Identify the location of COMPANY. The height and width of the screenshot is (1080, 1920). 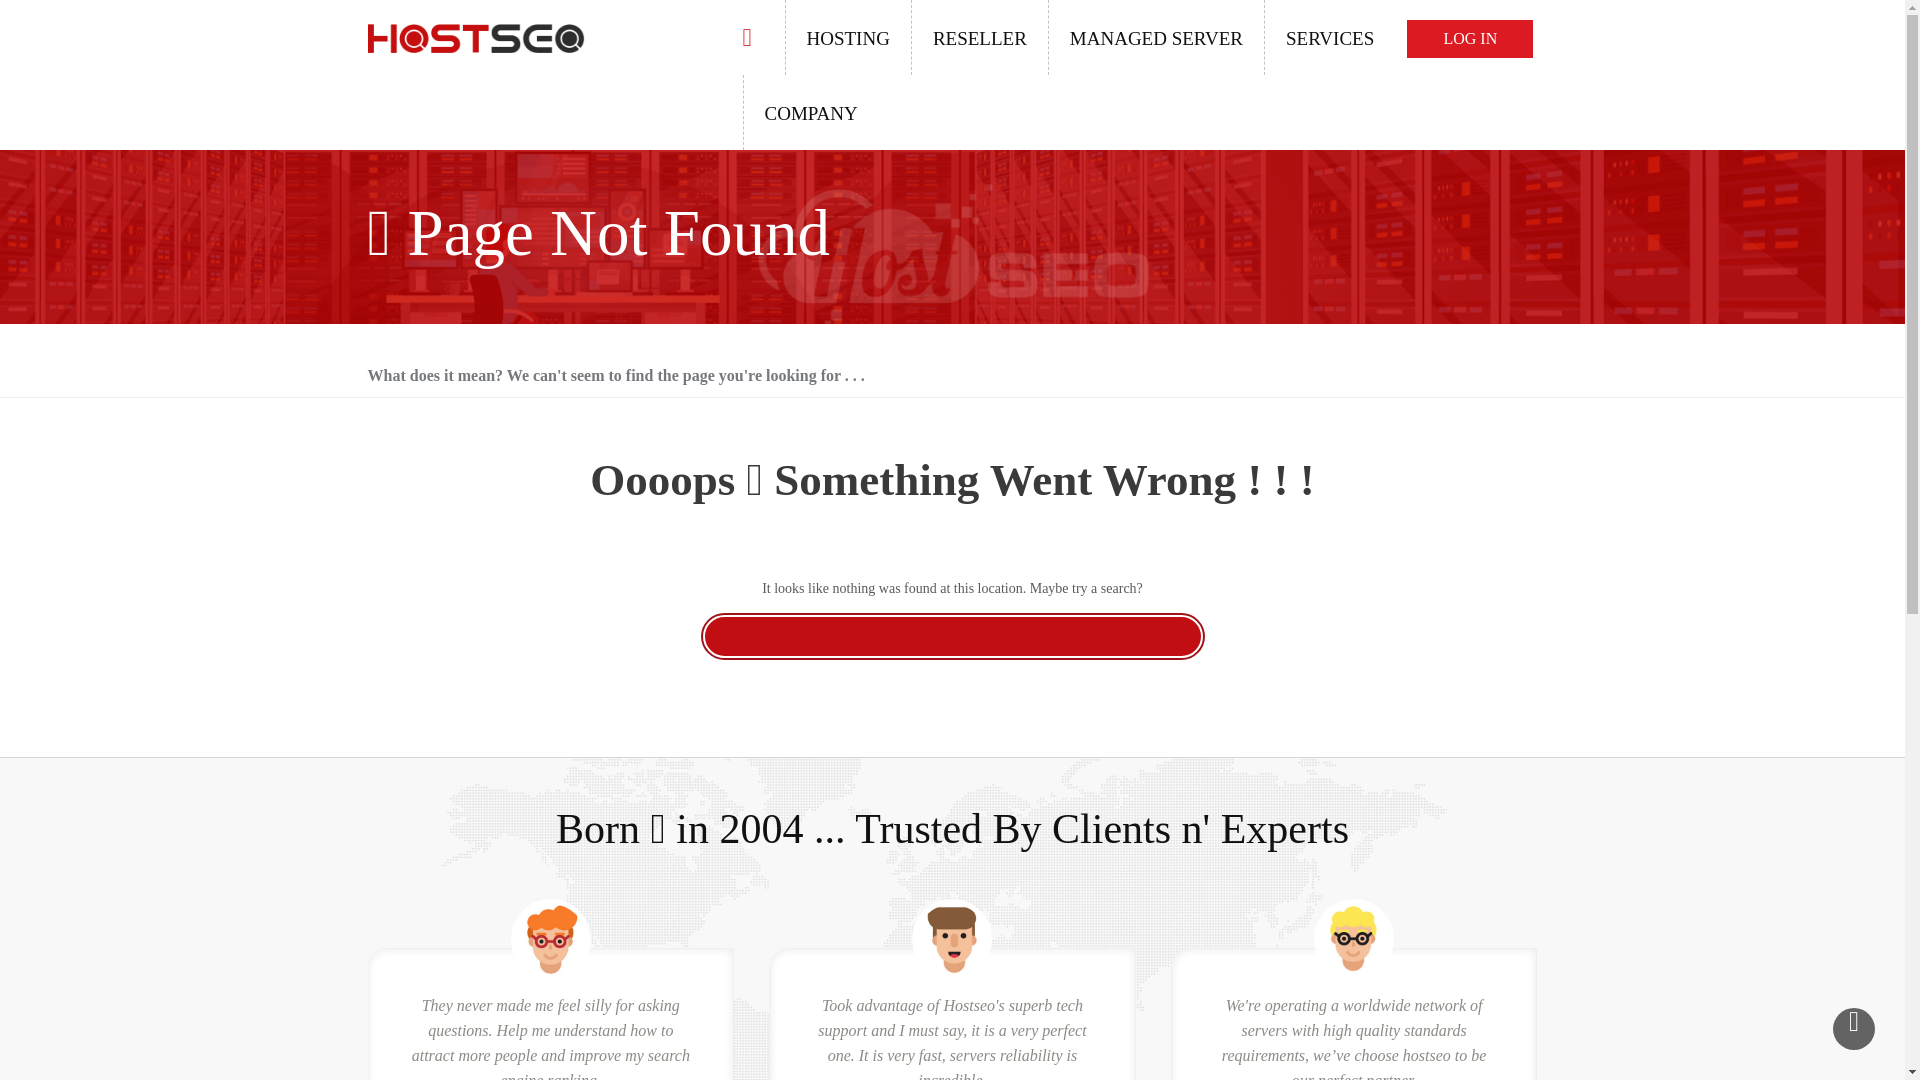
(809, 112).